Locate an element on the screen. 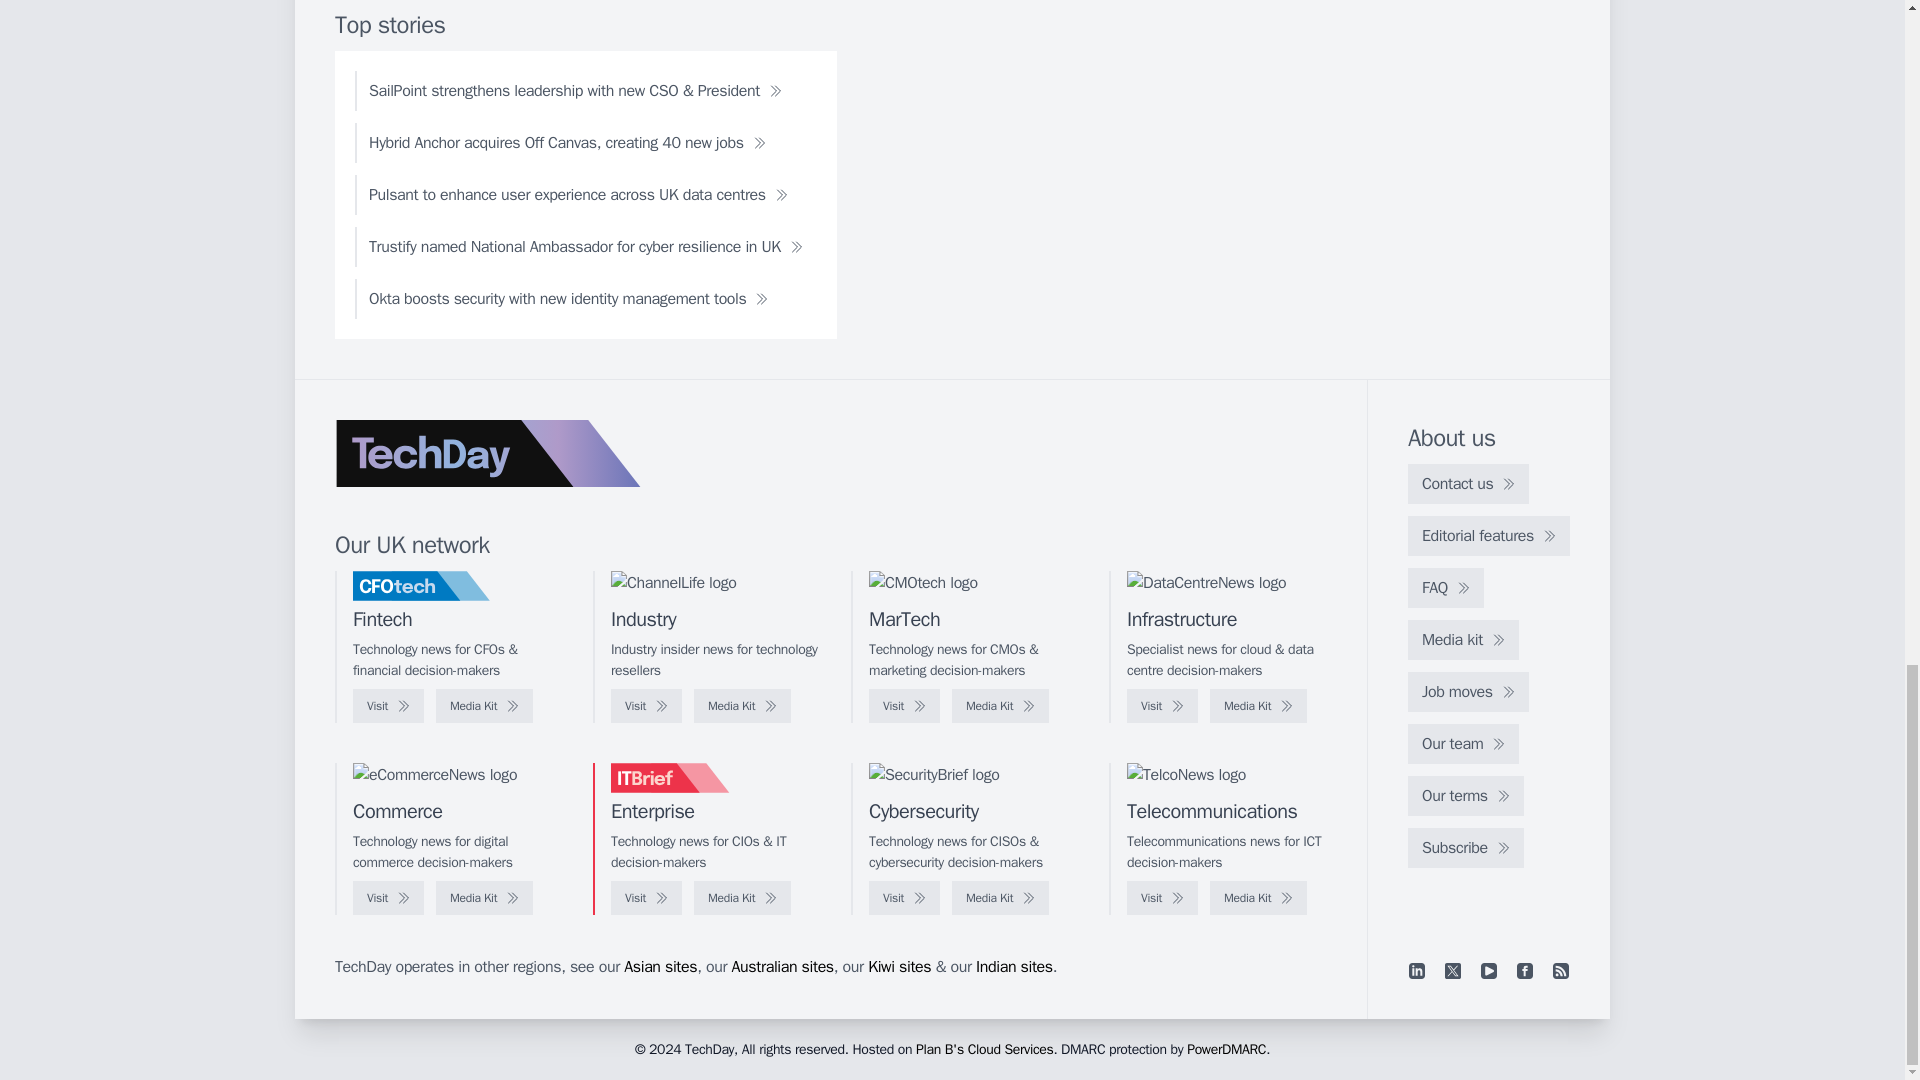 The image size is (1920, 1080). Visit is located at coordinates (904, 706).